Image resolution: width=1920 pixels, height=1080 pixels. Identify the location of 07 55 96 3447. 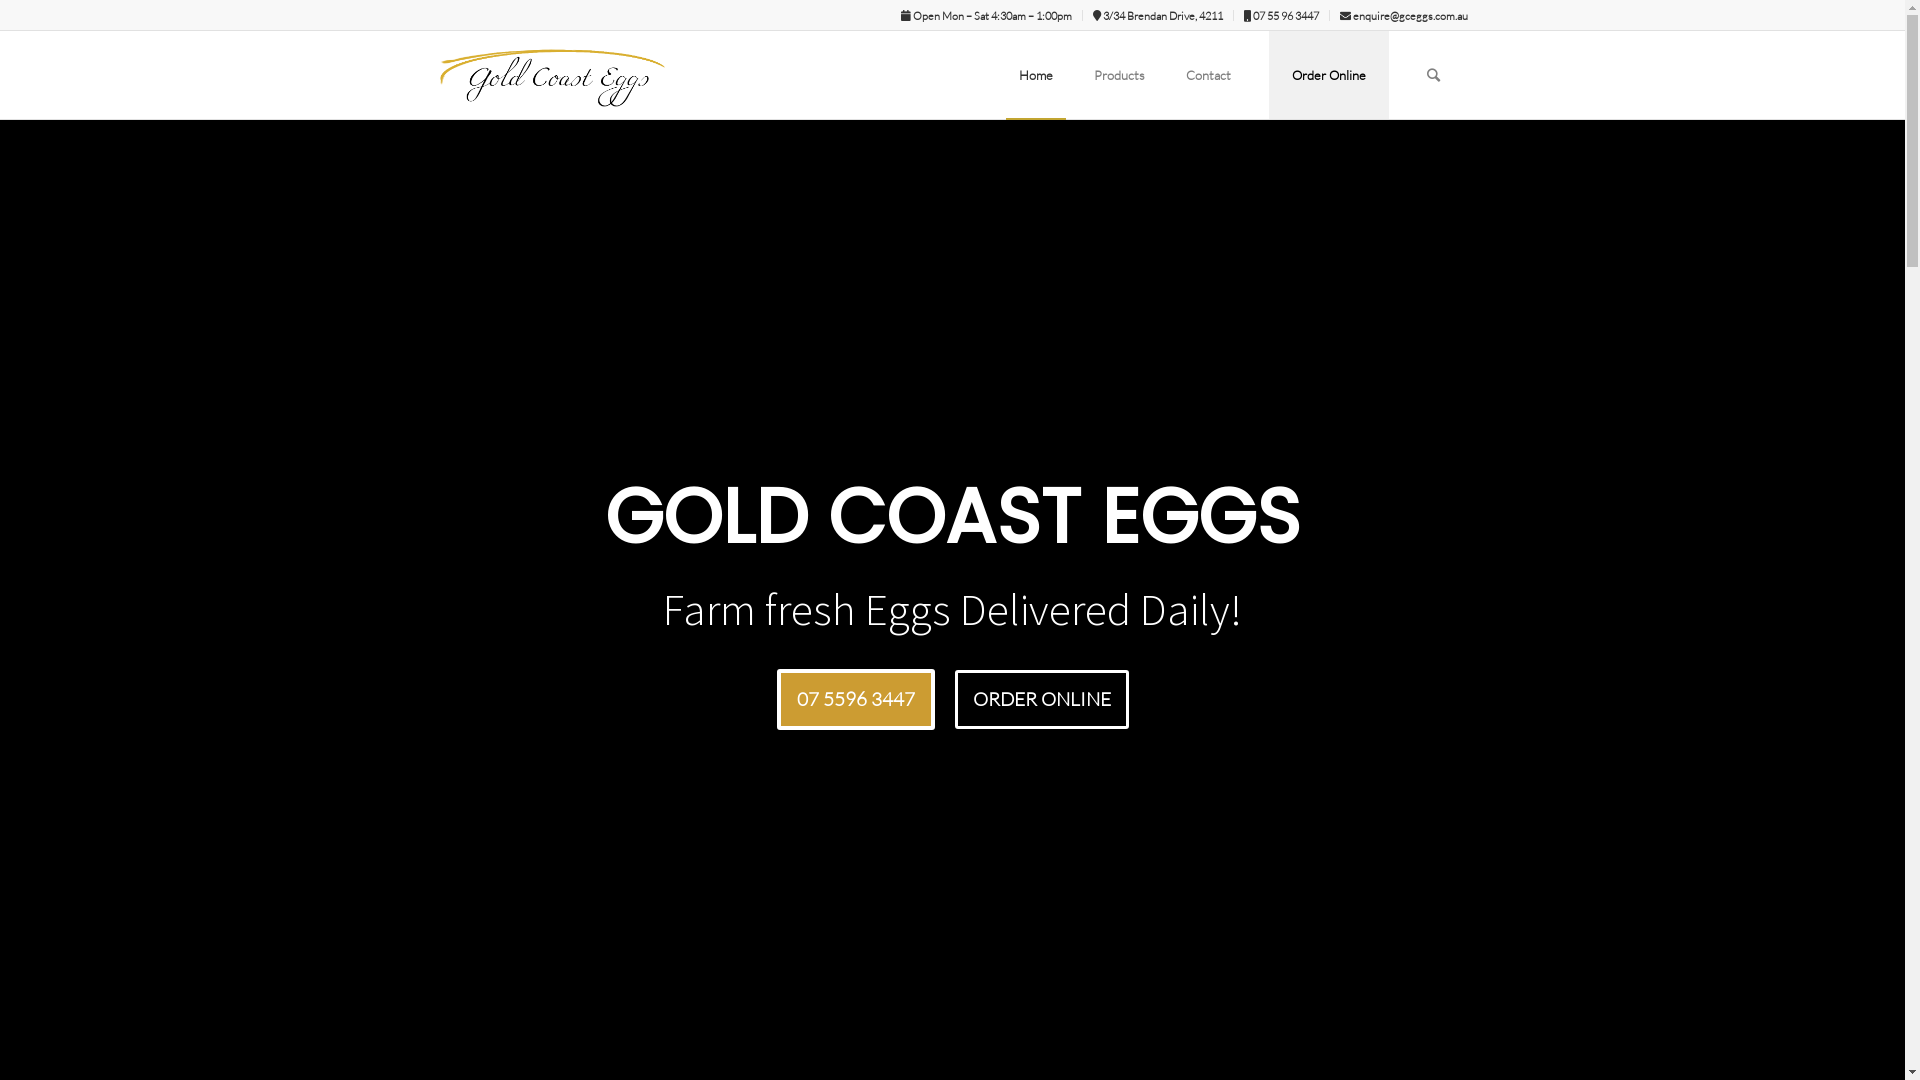
(1282, 16).